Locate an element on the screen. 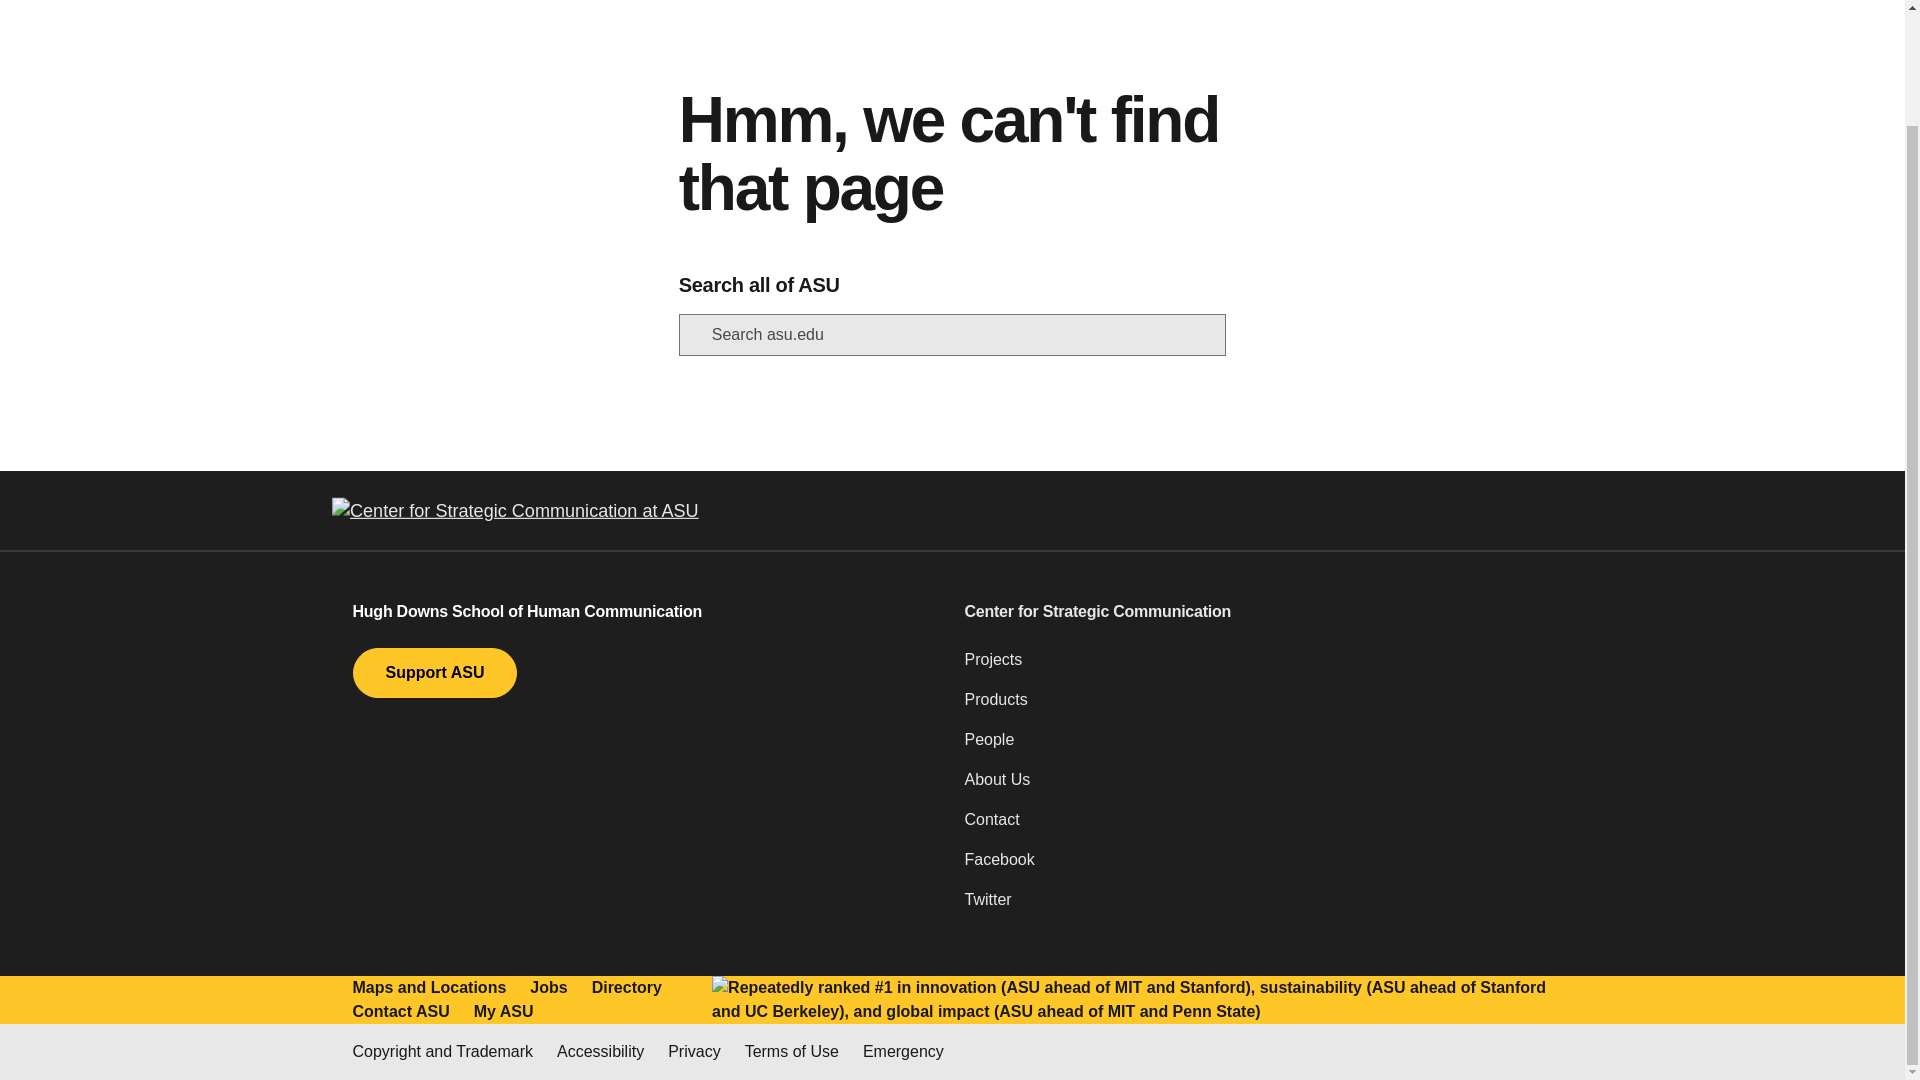  Copyright and Trademark is located at coordinates (442, 1052).